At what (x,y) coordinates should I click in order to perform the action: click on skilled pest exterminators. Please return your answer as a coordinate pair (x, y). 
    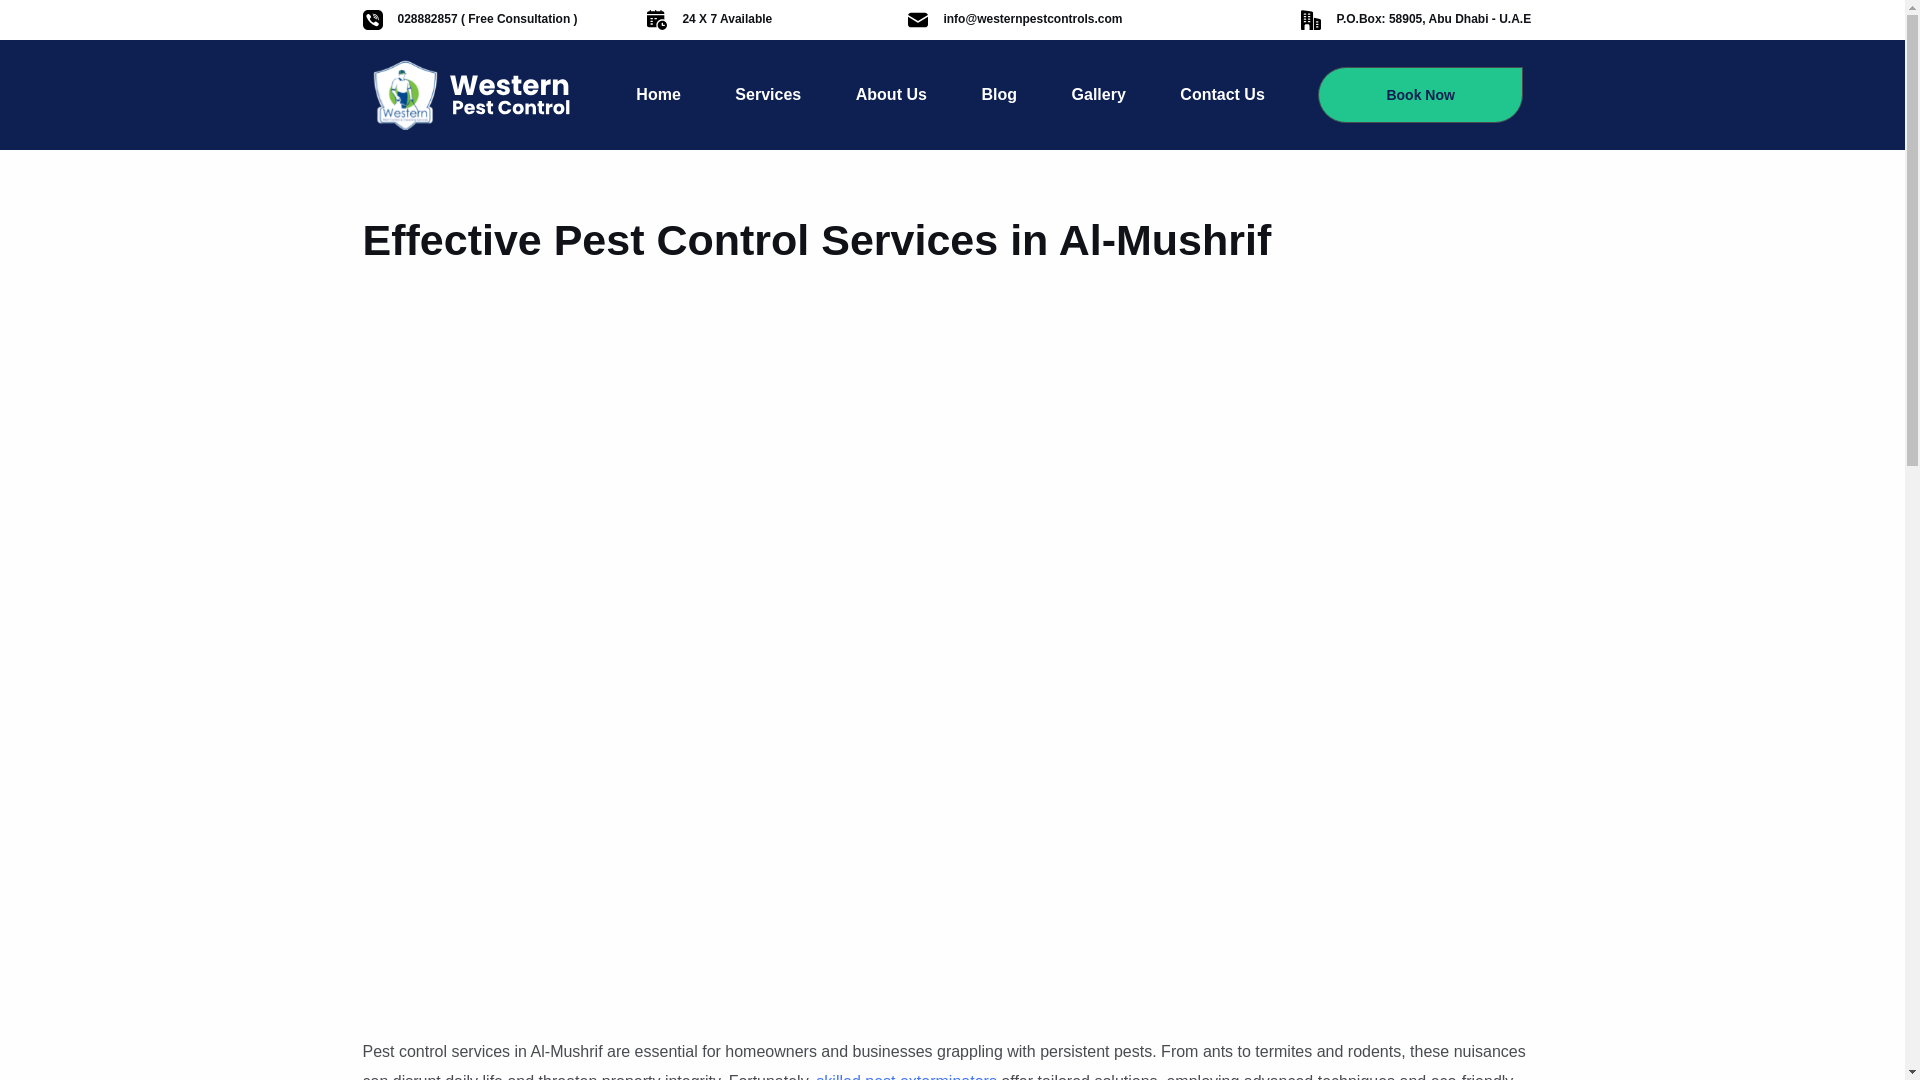
    Looking at the image, I should click on (904, 1076).